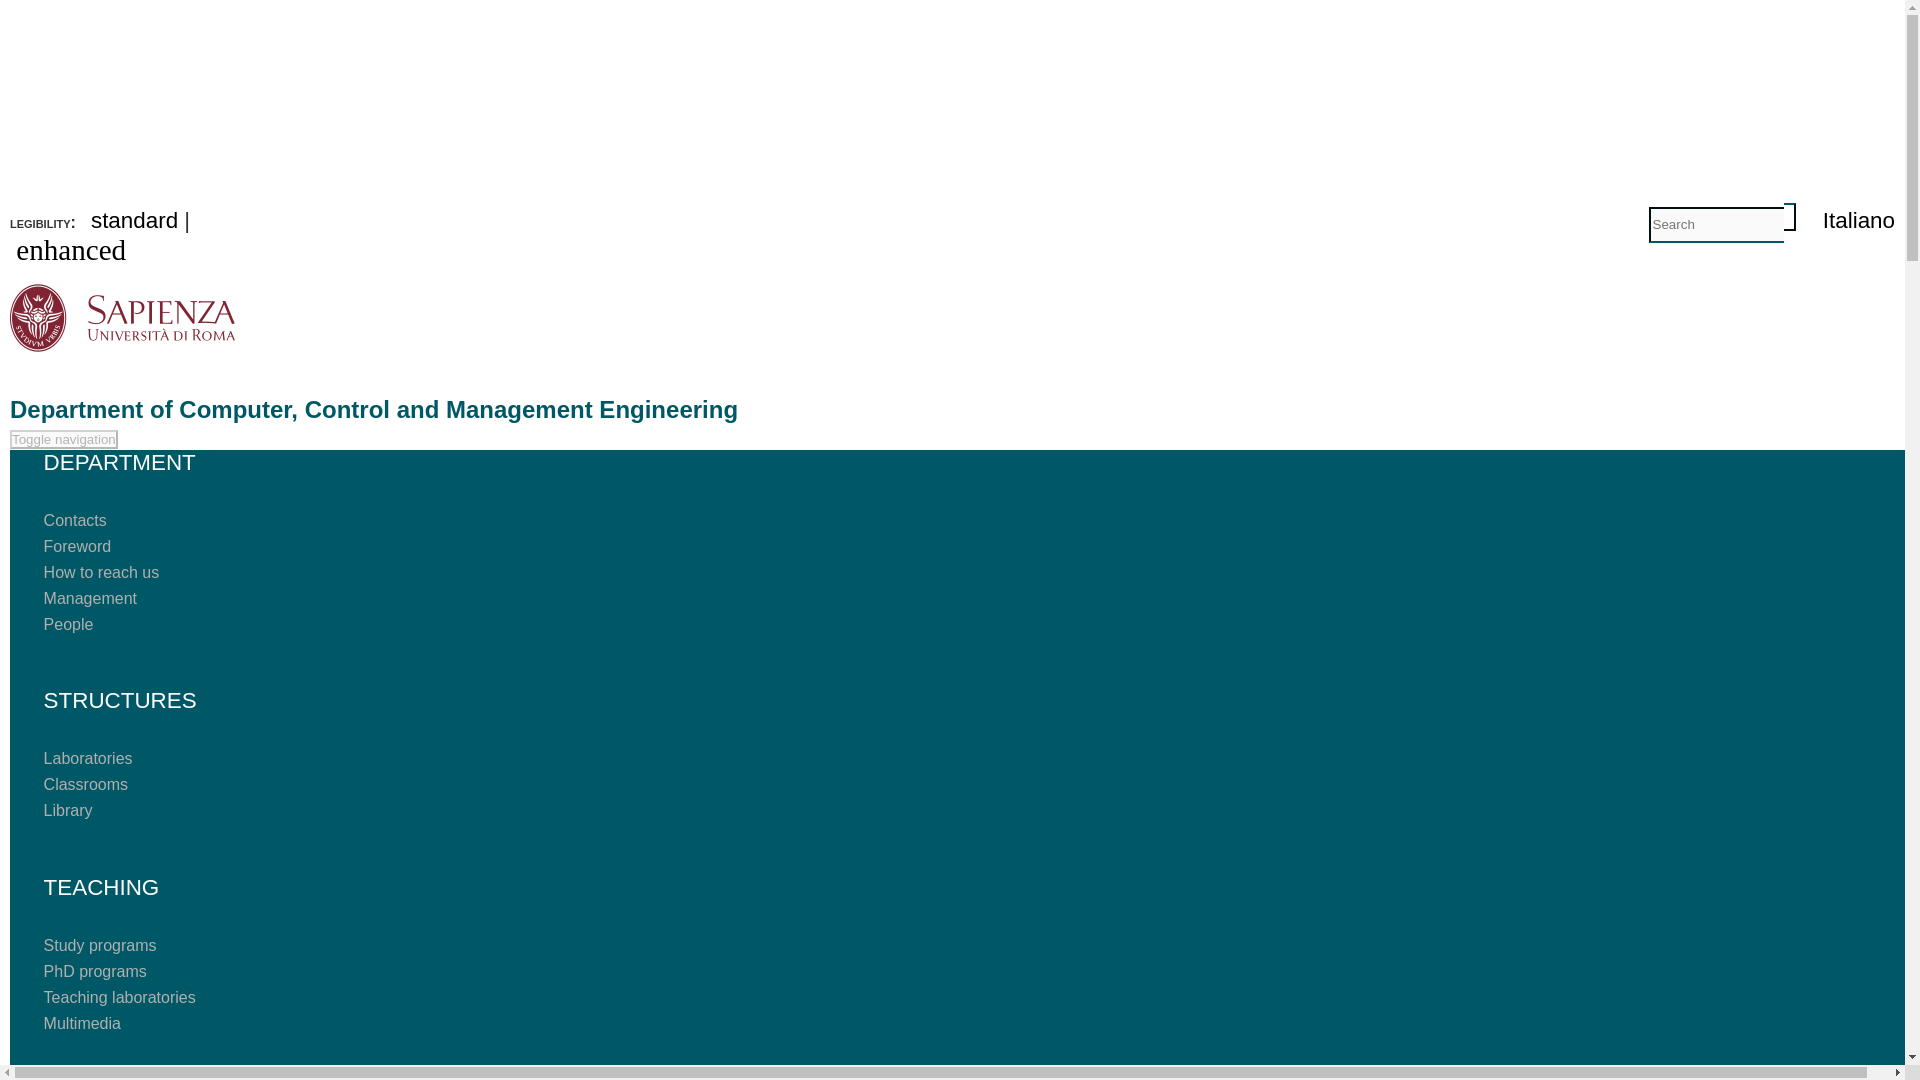 The height and width of the screenshot is (1080, 1920). Describe the element at coordinates (102, 572) in the screenshot. I see `How to reach us` at that location.